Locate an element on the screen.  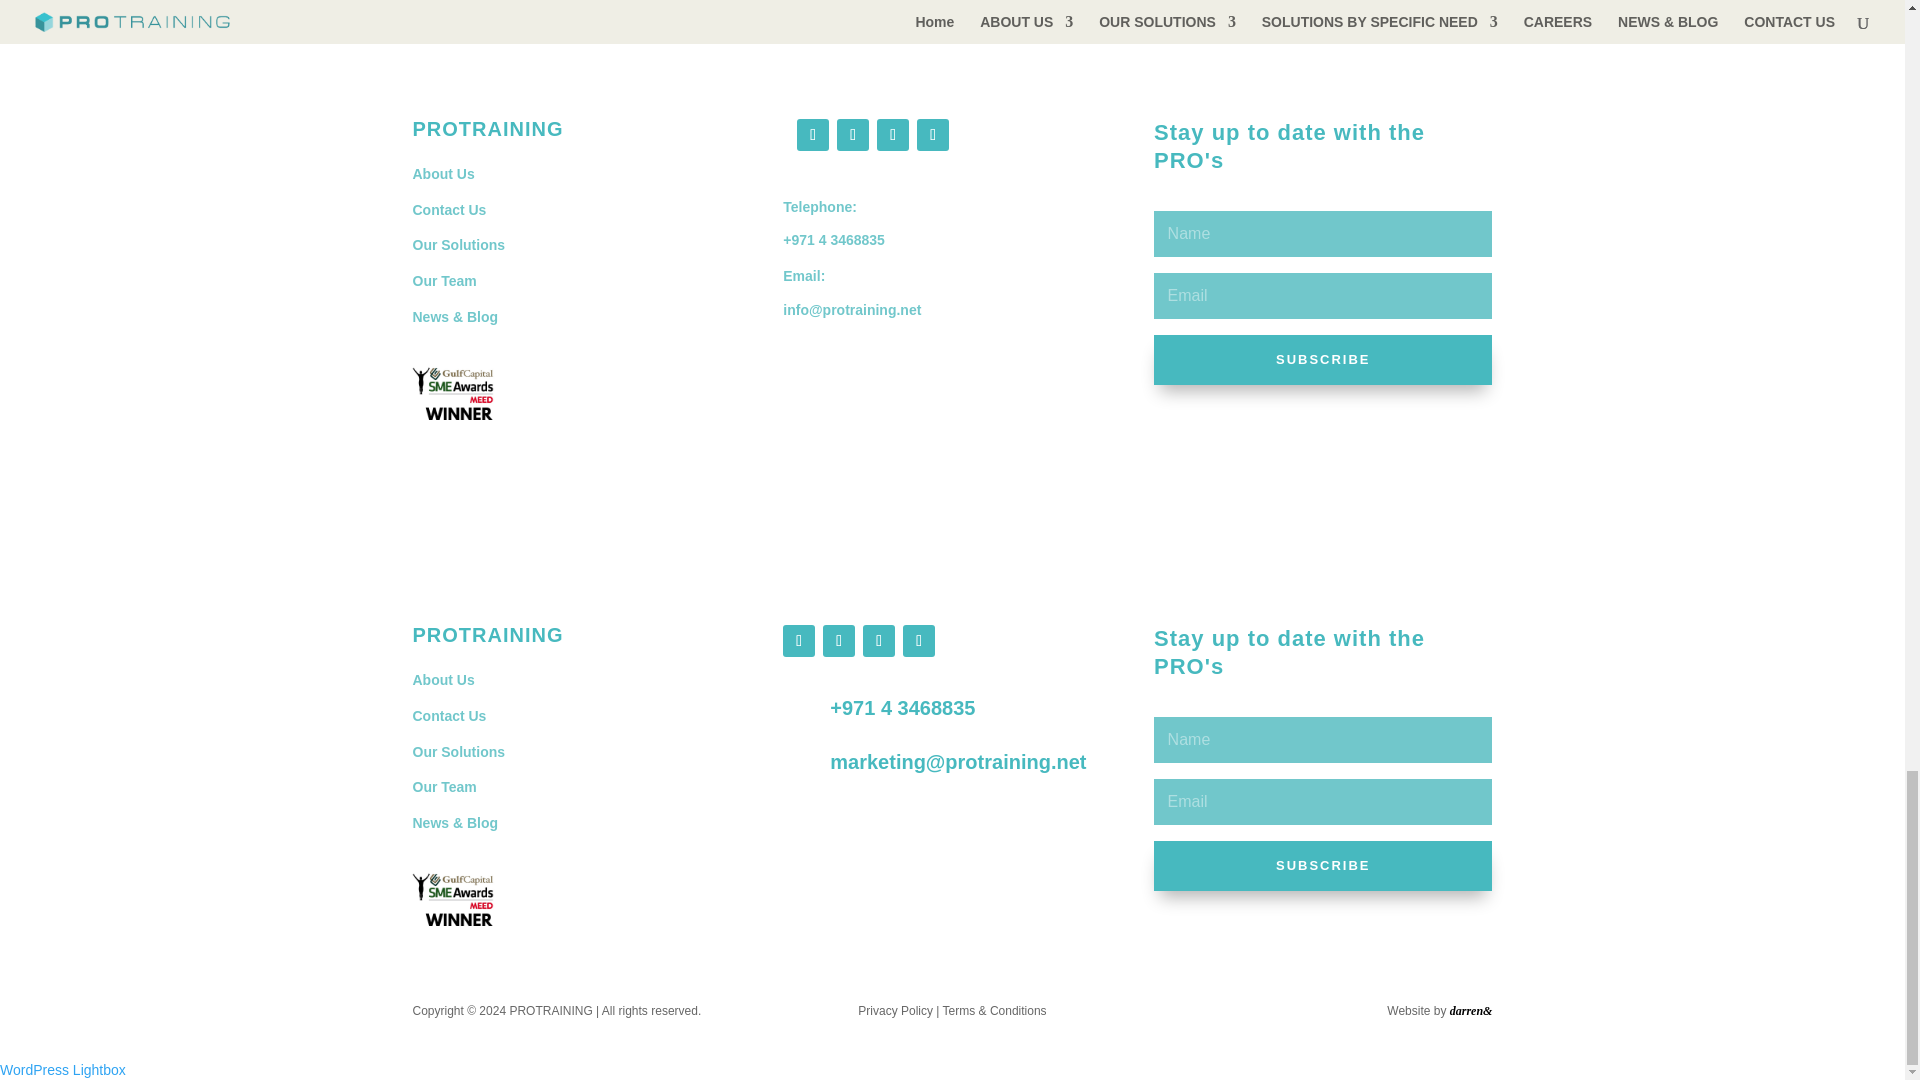
SUBSCRIBE is located at coordinates (1322, 866).